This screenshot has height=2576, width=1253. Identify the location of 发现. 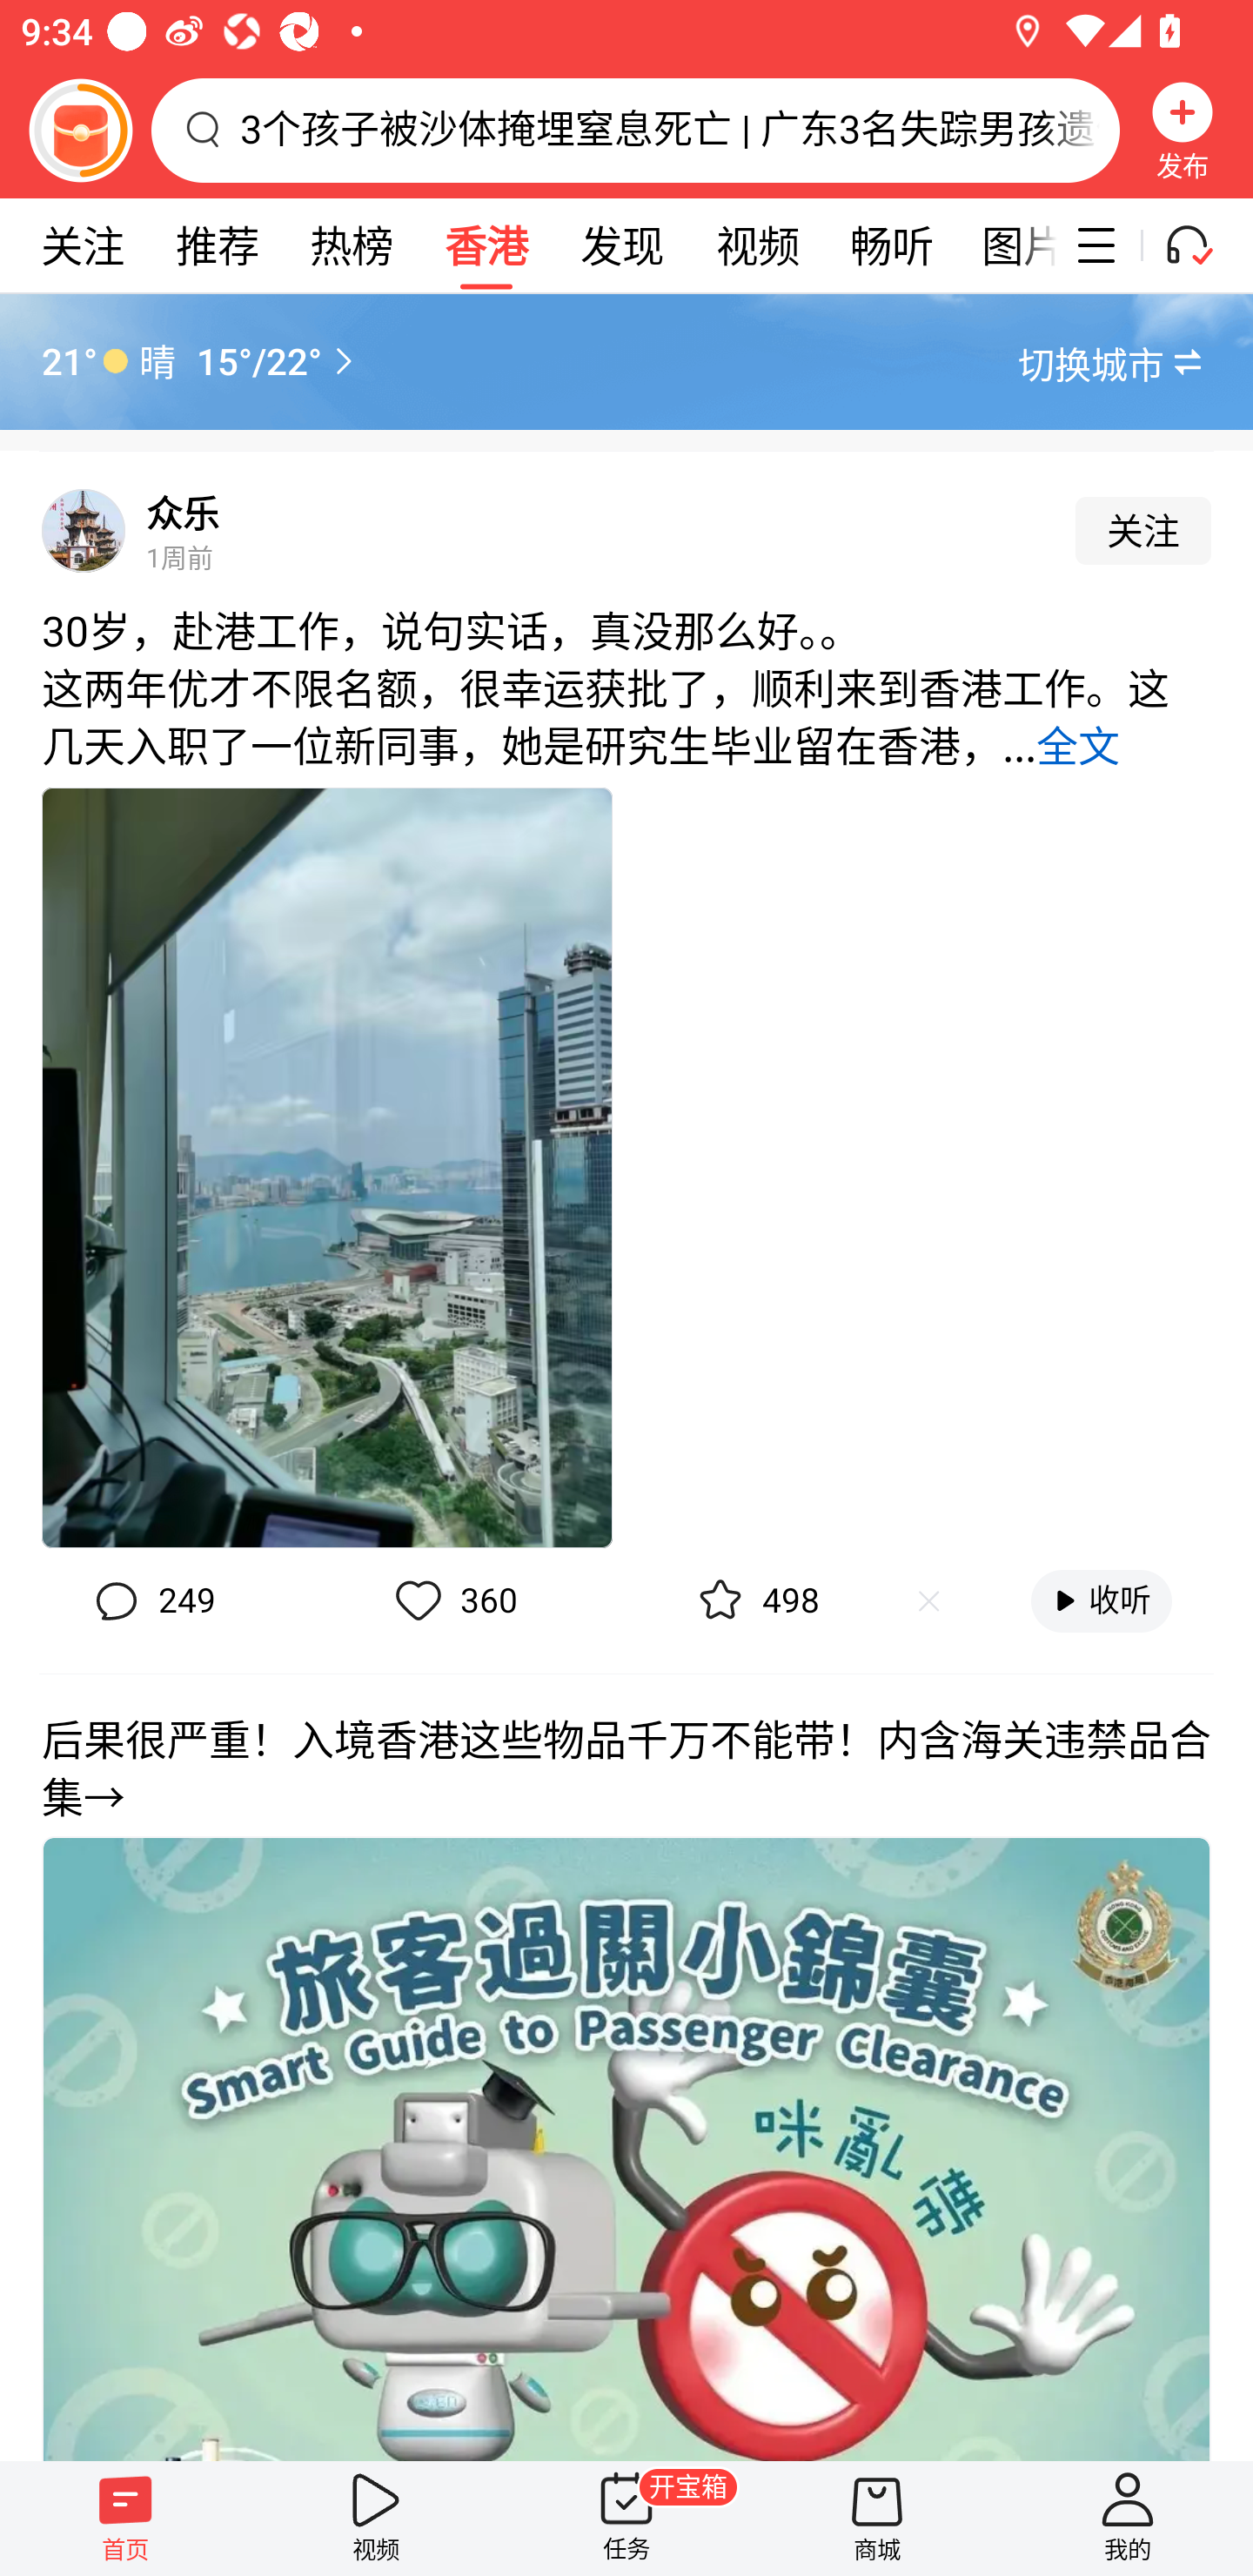
(621, 245).